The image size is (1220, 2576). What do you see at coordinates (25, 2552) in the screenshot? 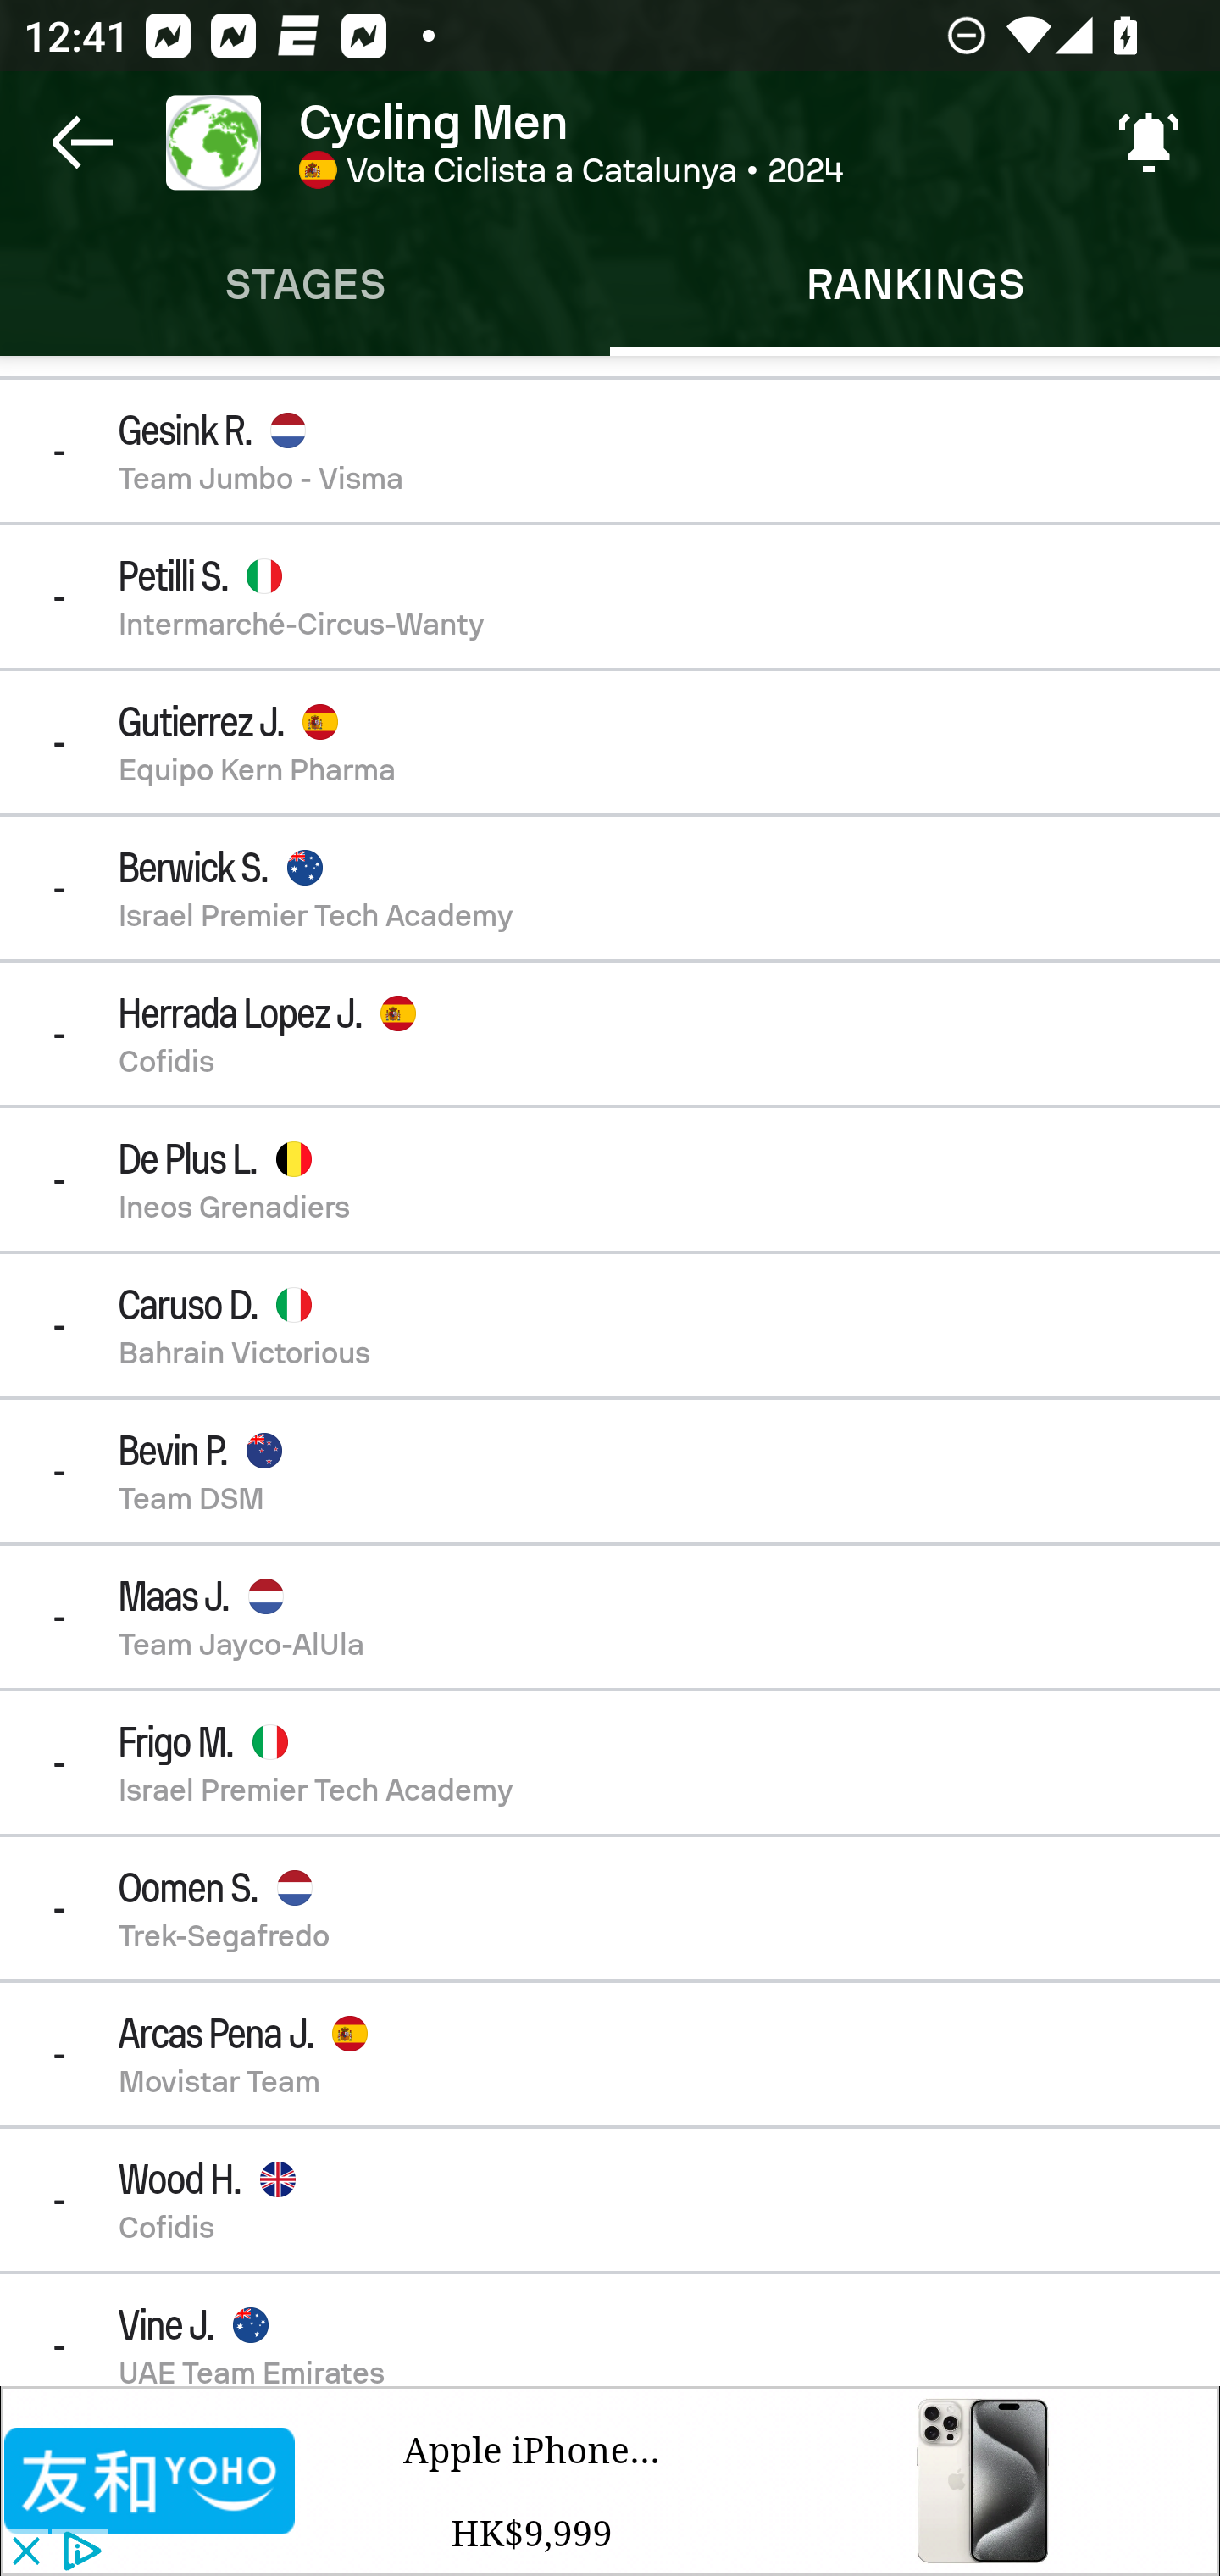
I see `close_button` at bounding box center [25, 2552].